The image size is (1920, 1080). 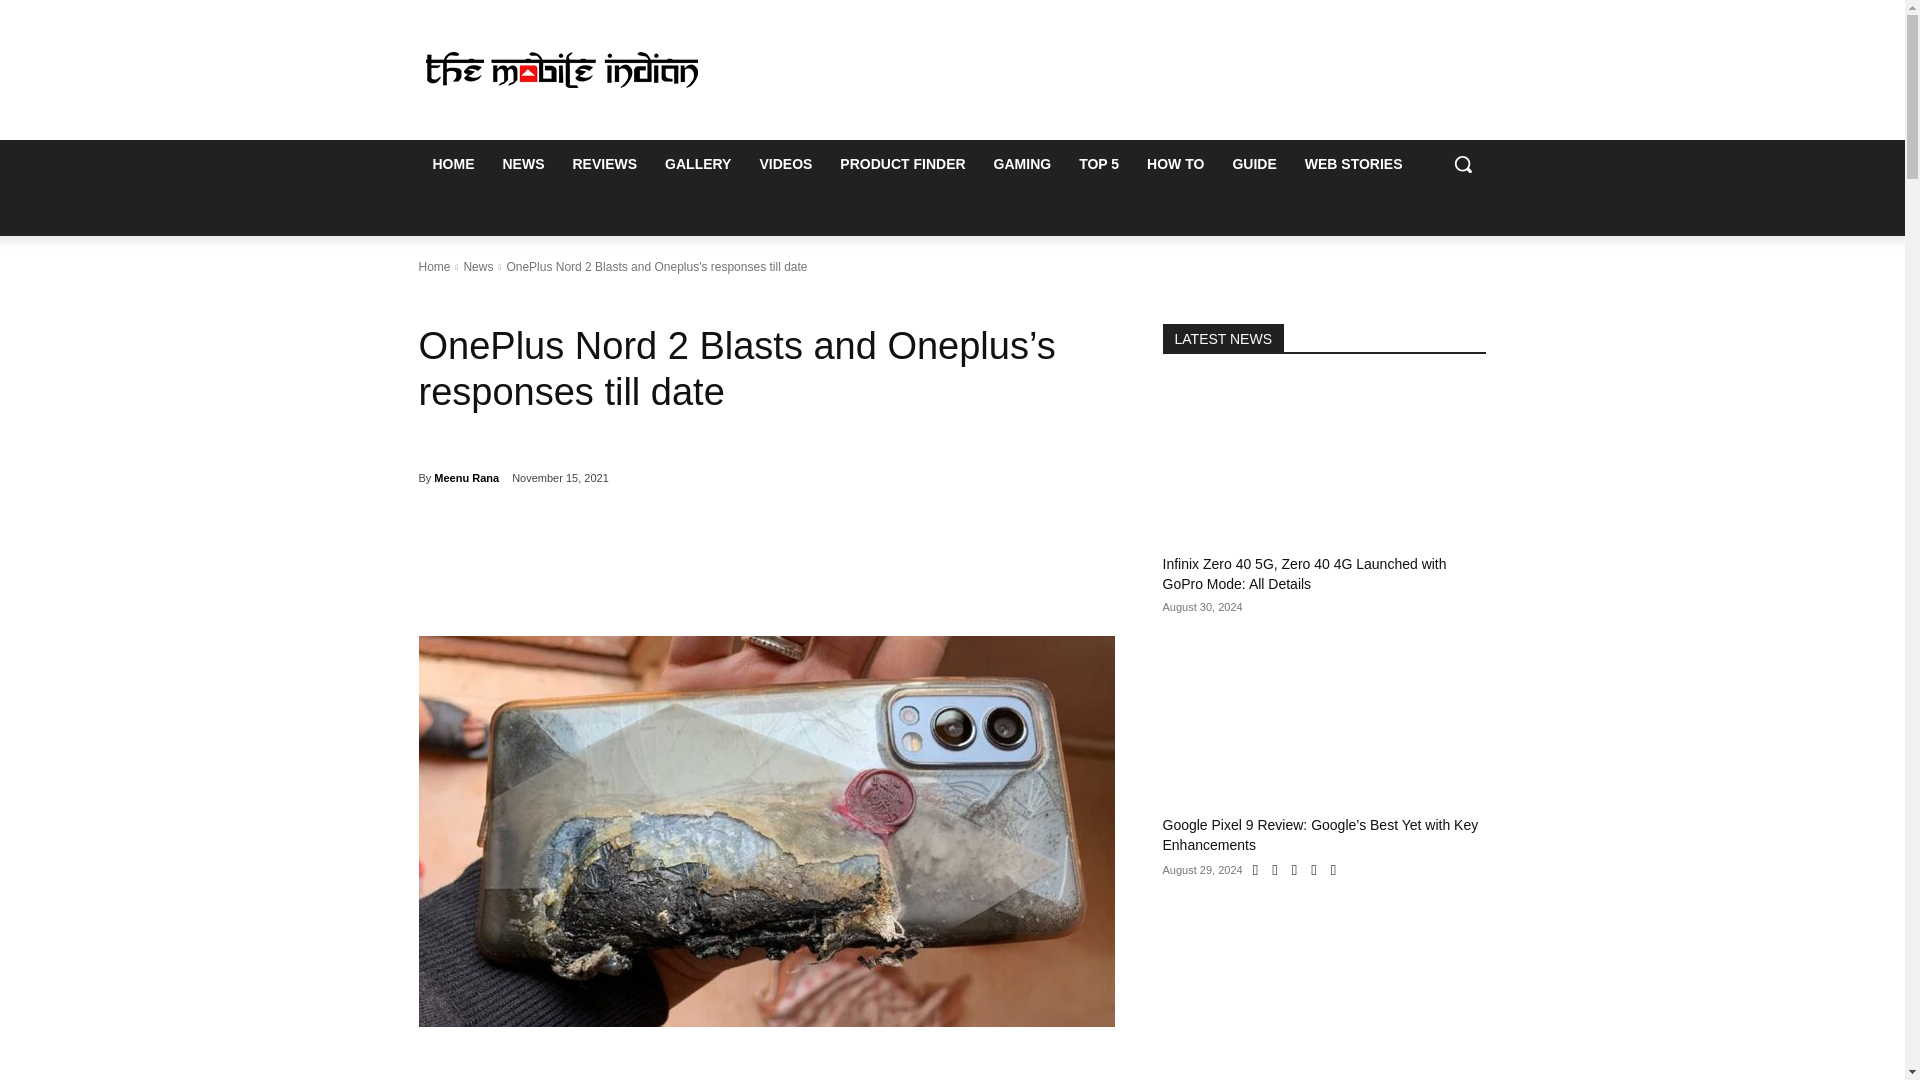 I want to click on Meenu Rana, so click(x=466, y=478).